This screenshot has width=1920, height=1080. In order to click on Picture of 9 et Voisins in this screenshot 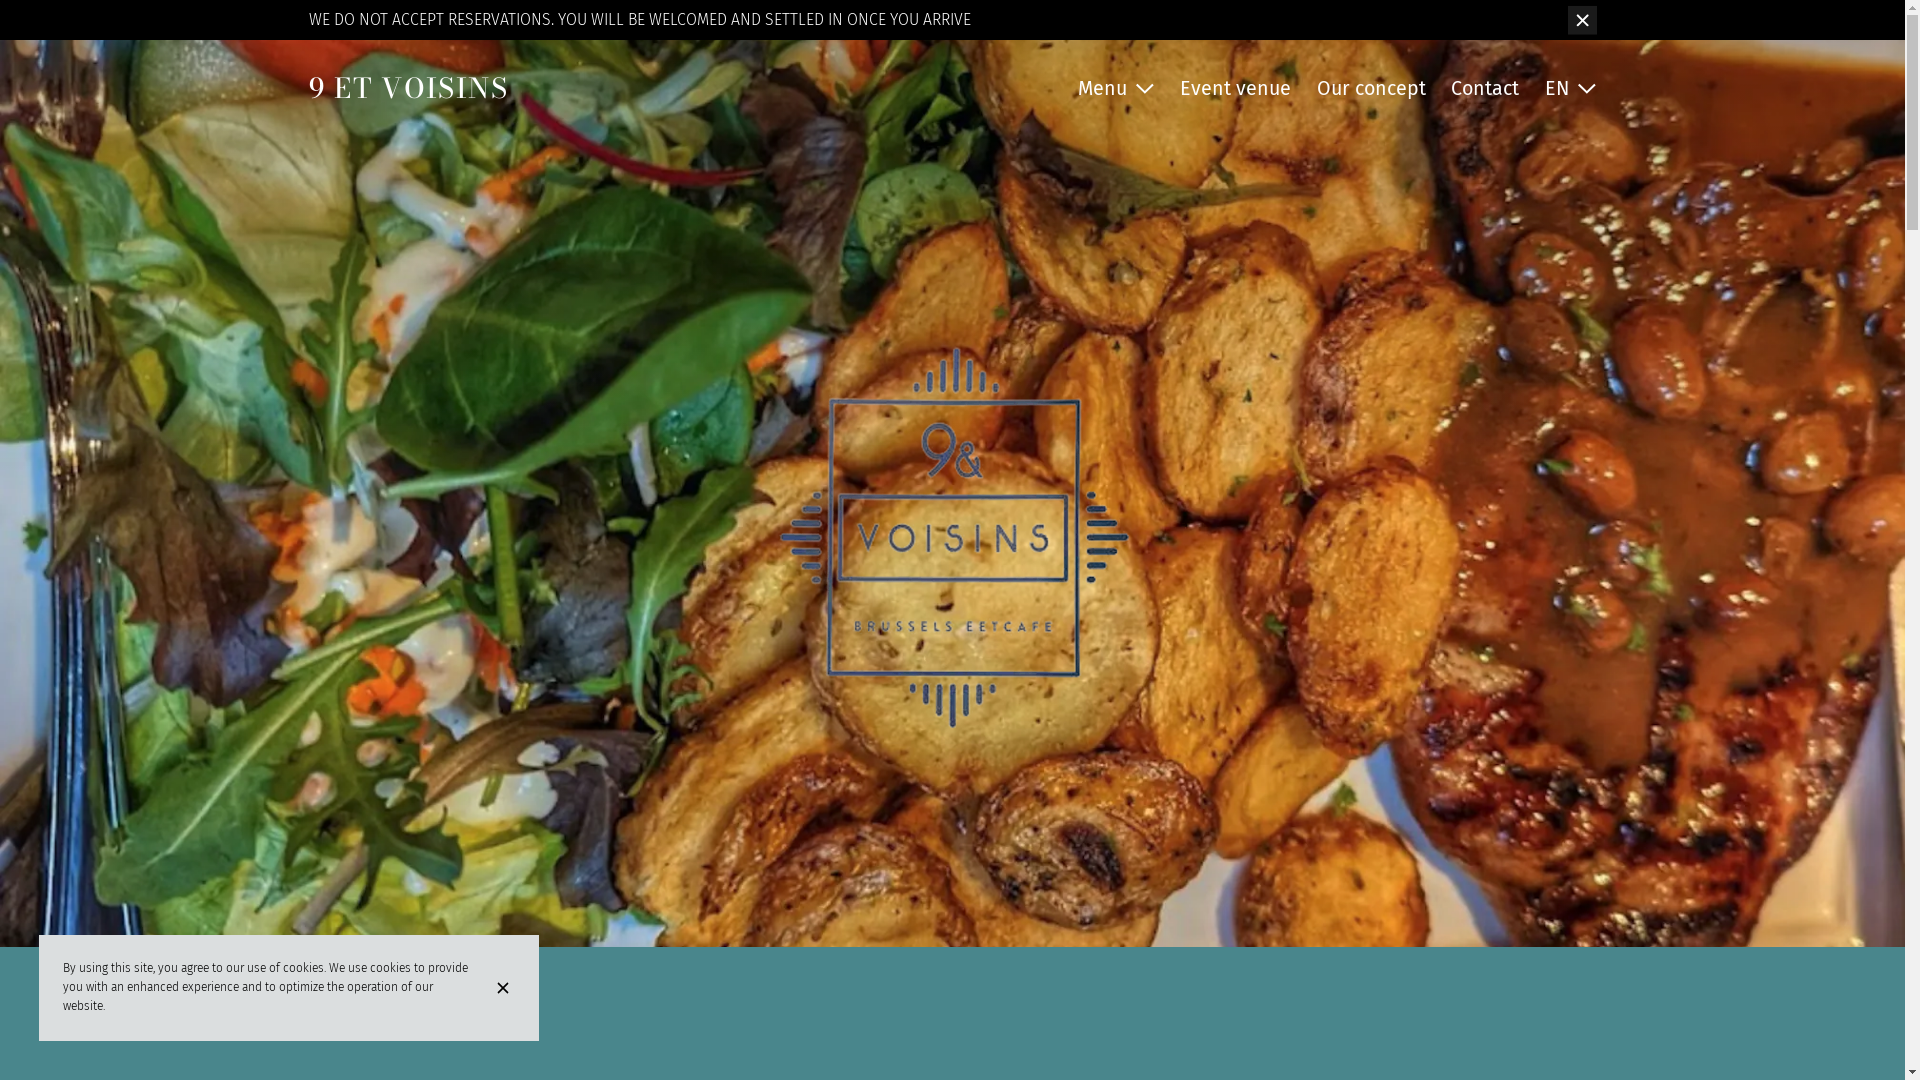, I will do `click(952, 474)`.